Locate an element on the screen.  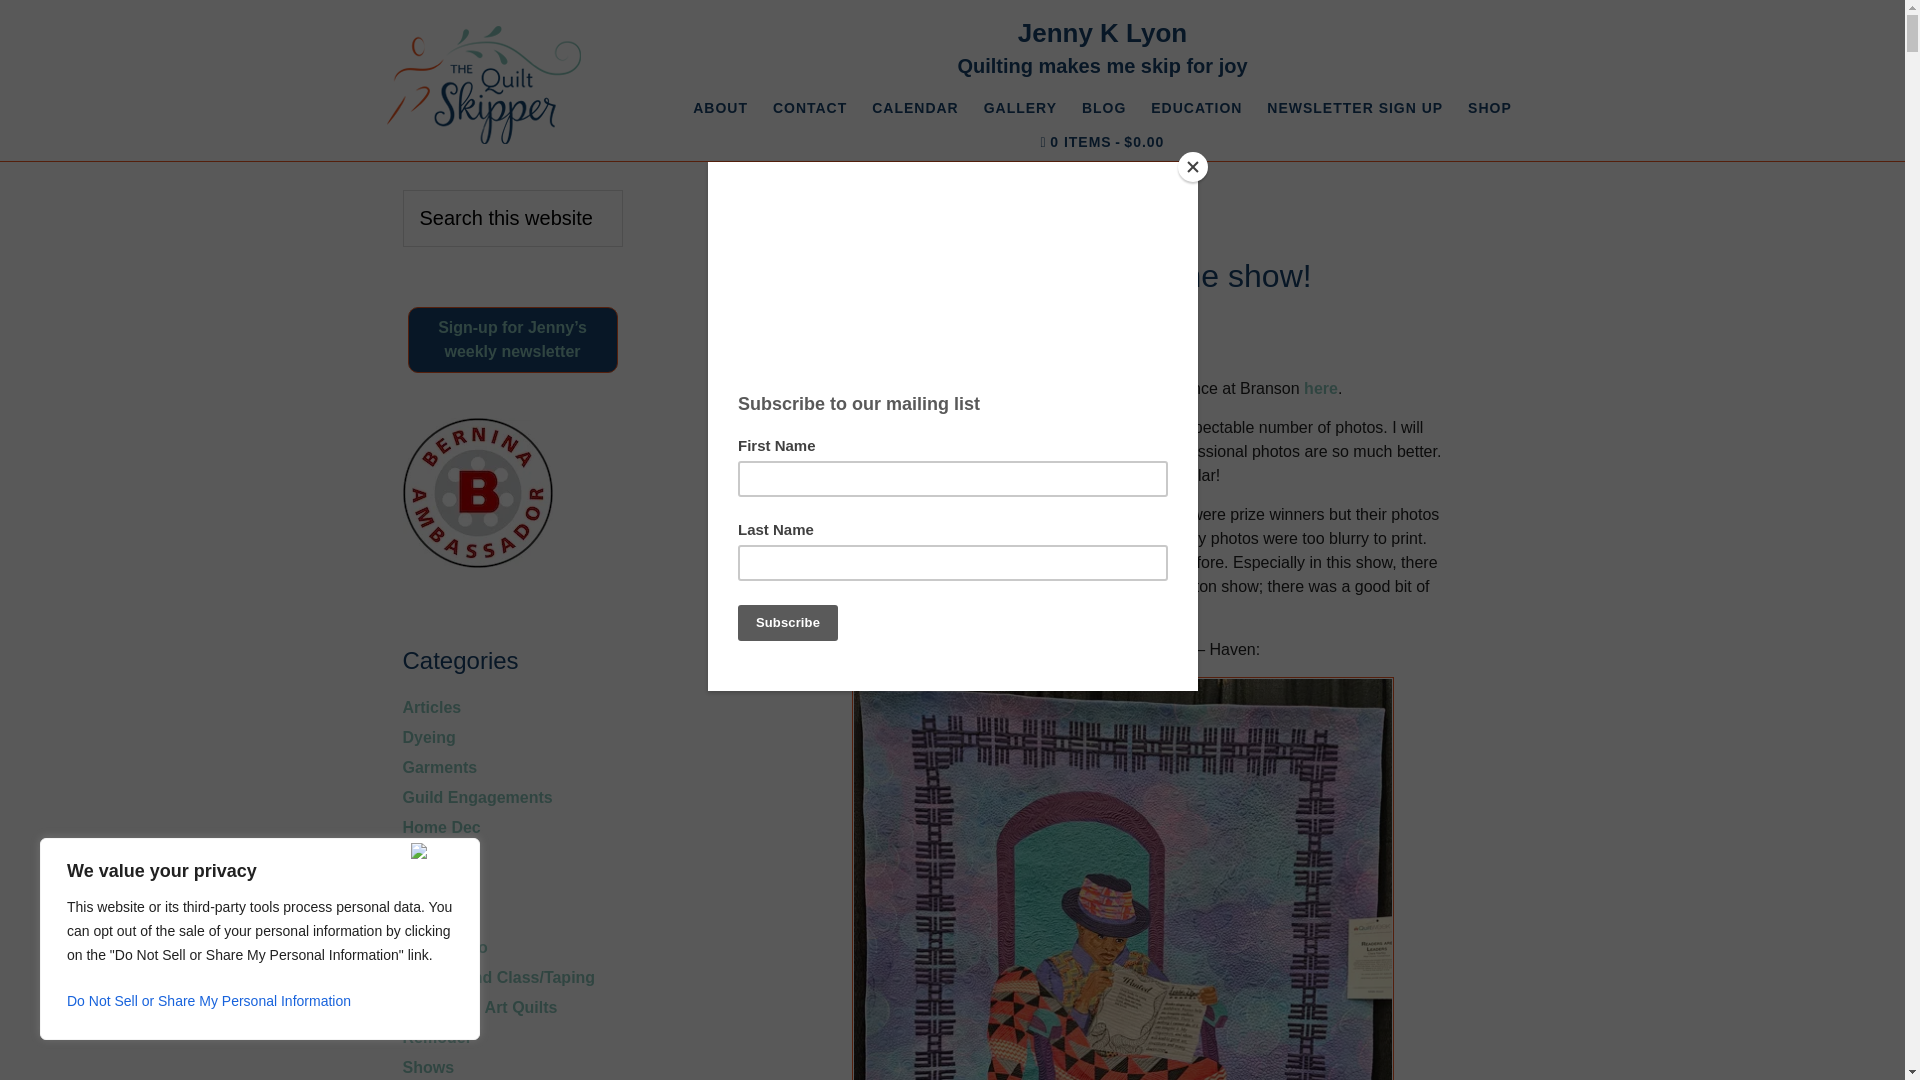
CONTACT is located at coordinates (809, 108).